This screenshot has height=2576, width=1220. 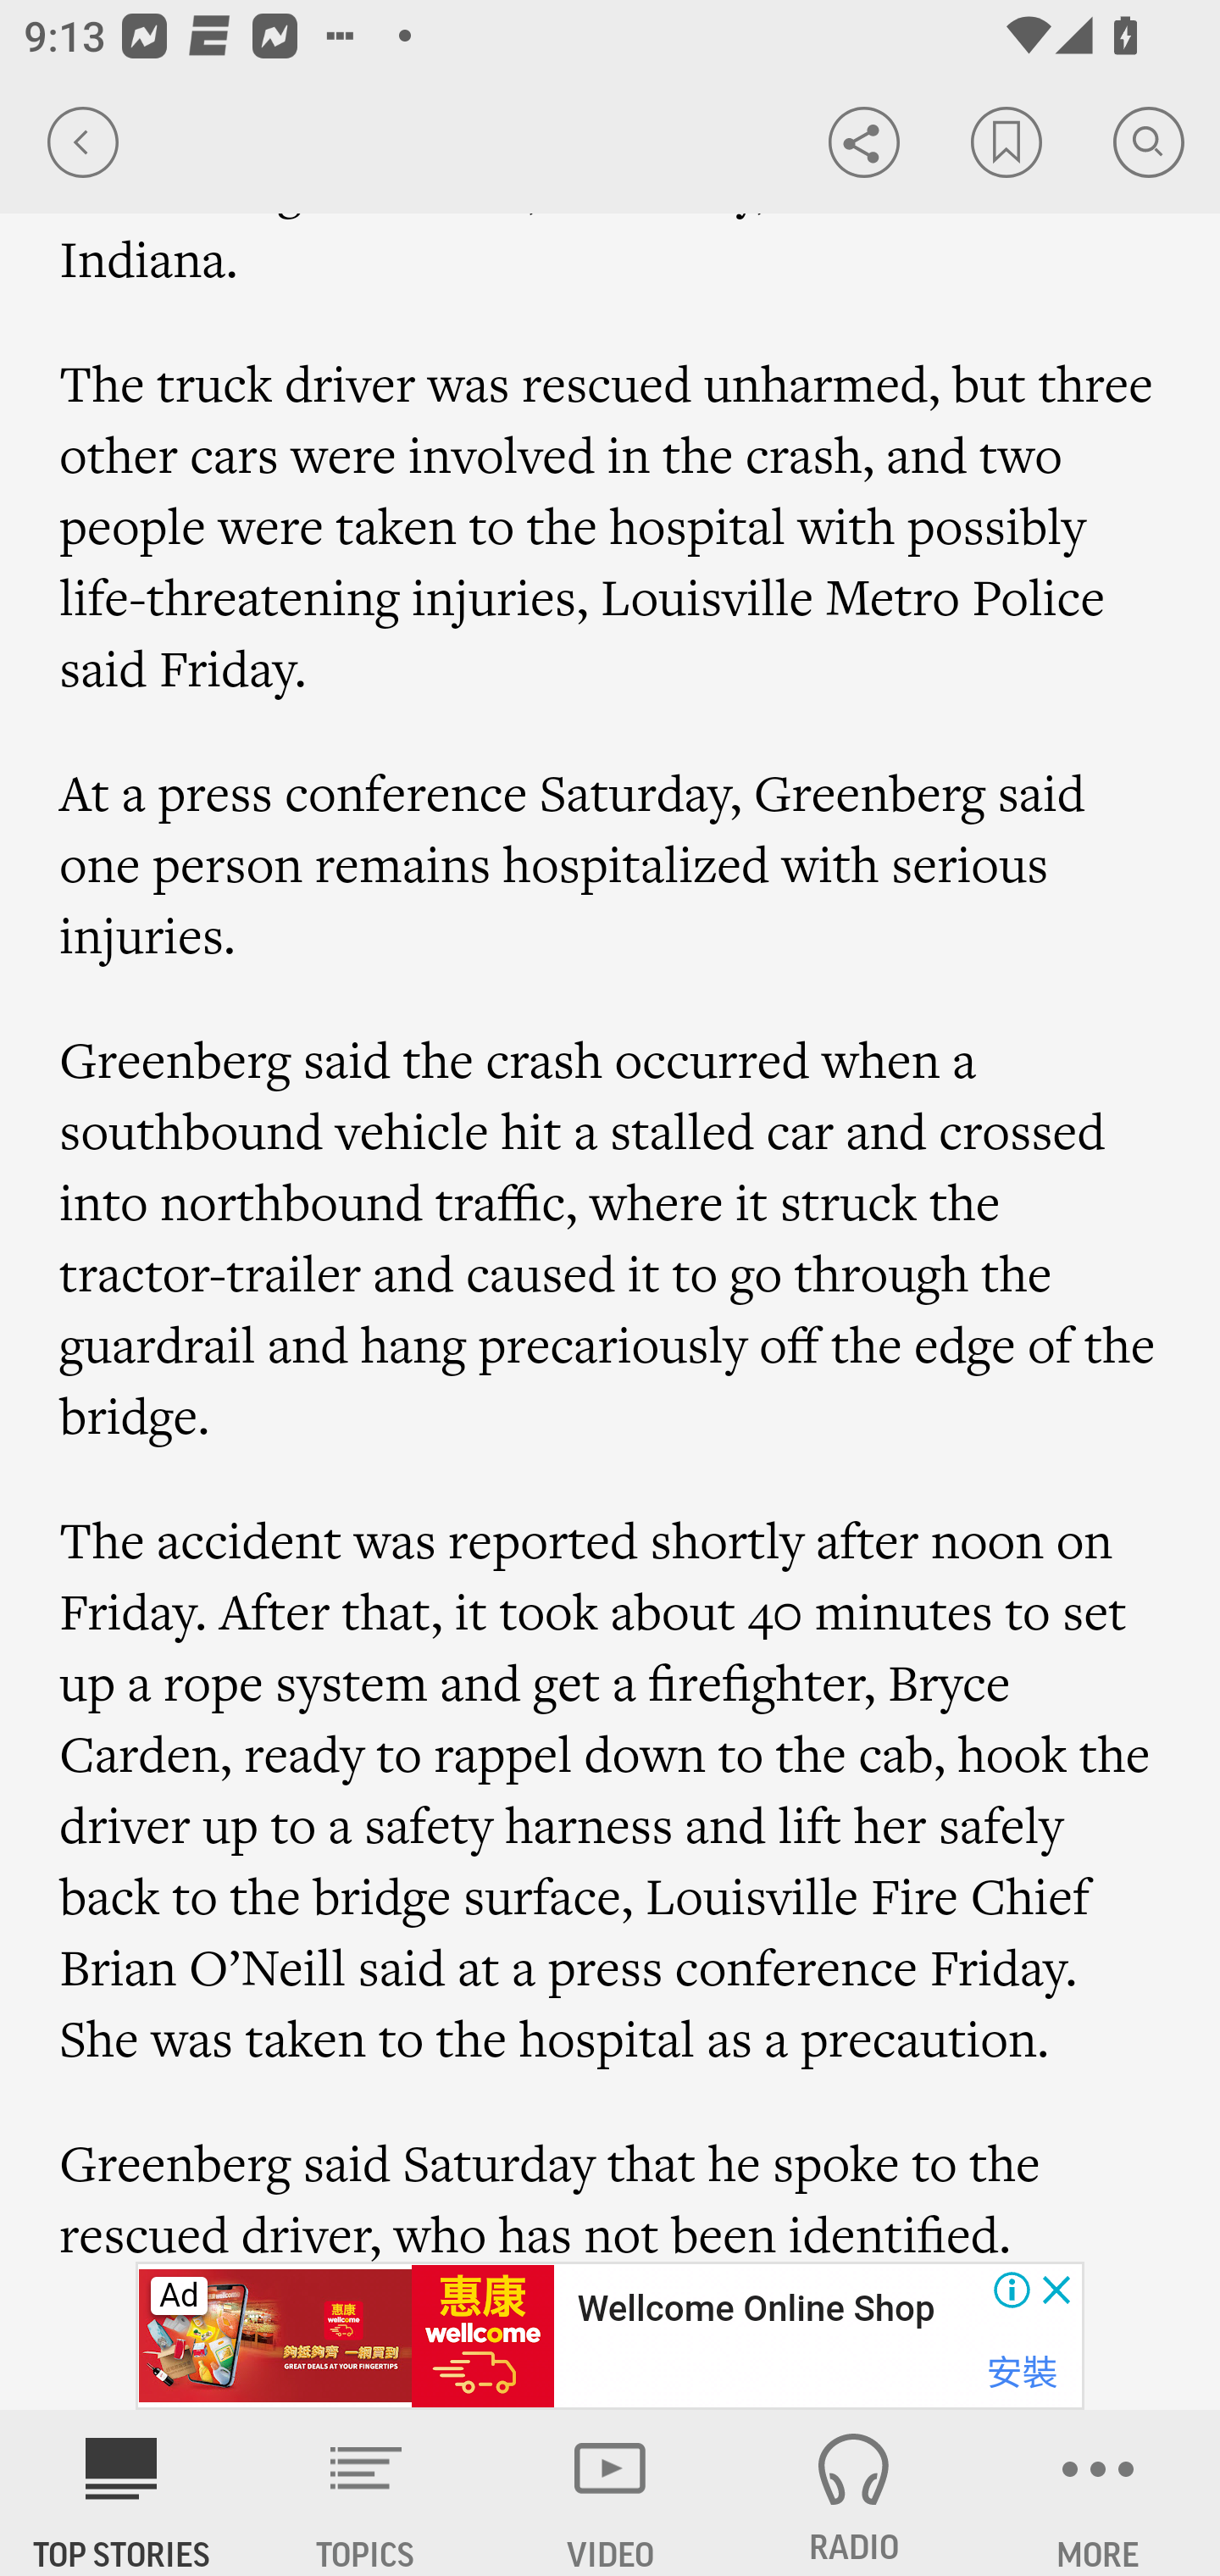 What do you see at coordinates (1098, 2493) in the screenshot?
I see `MORE` at bounding box center [1098, 2493].